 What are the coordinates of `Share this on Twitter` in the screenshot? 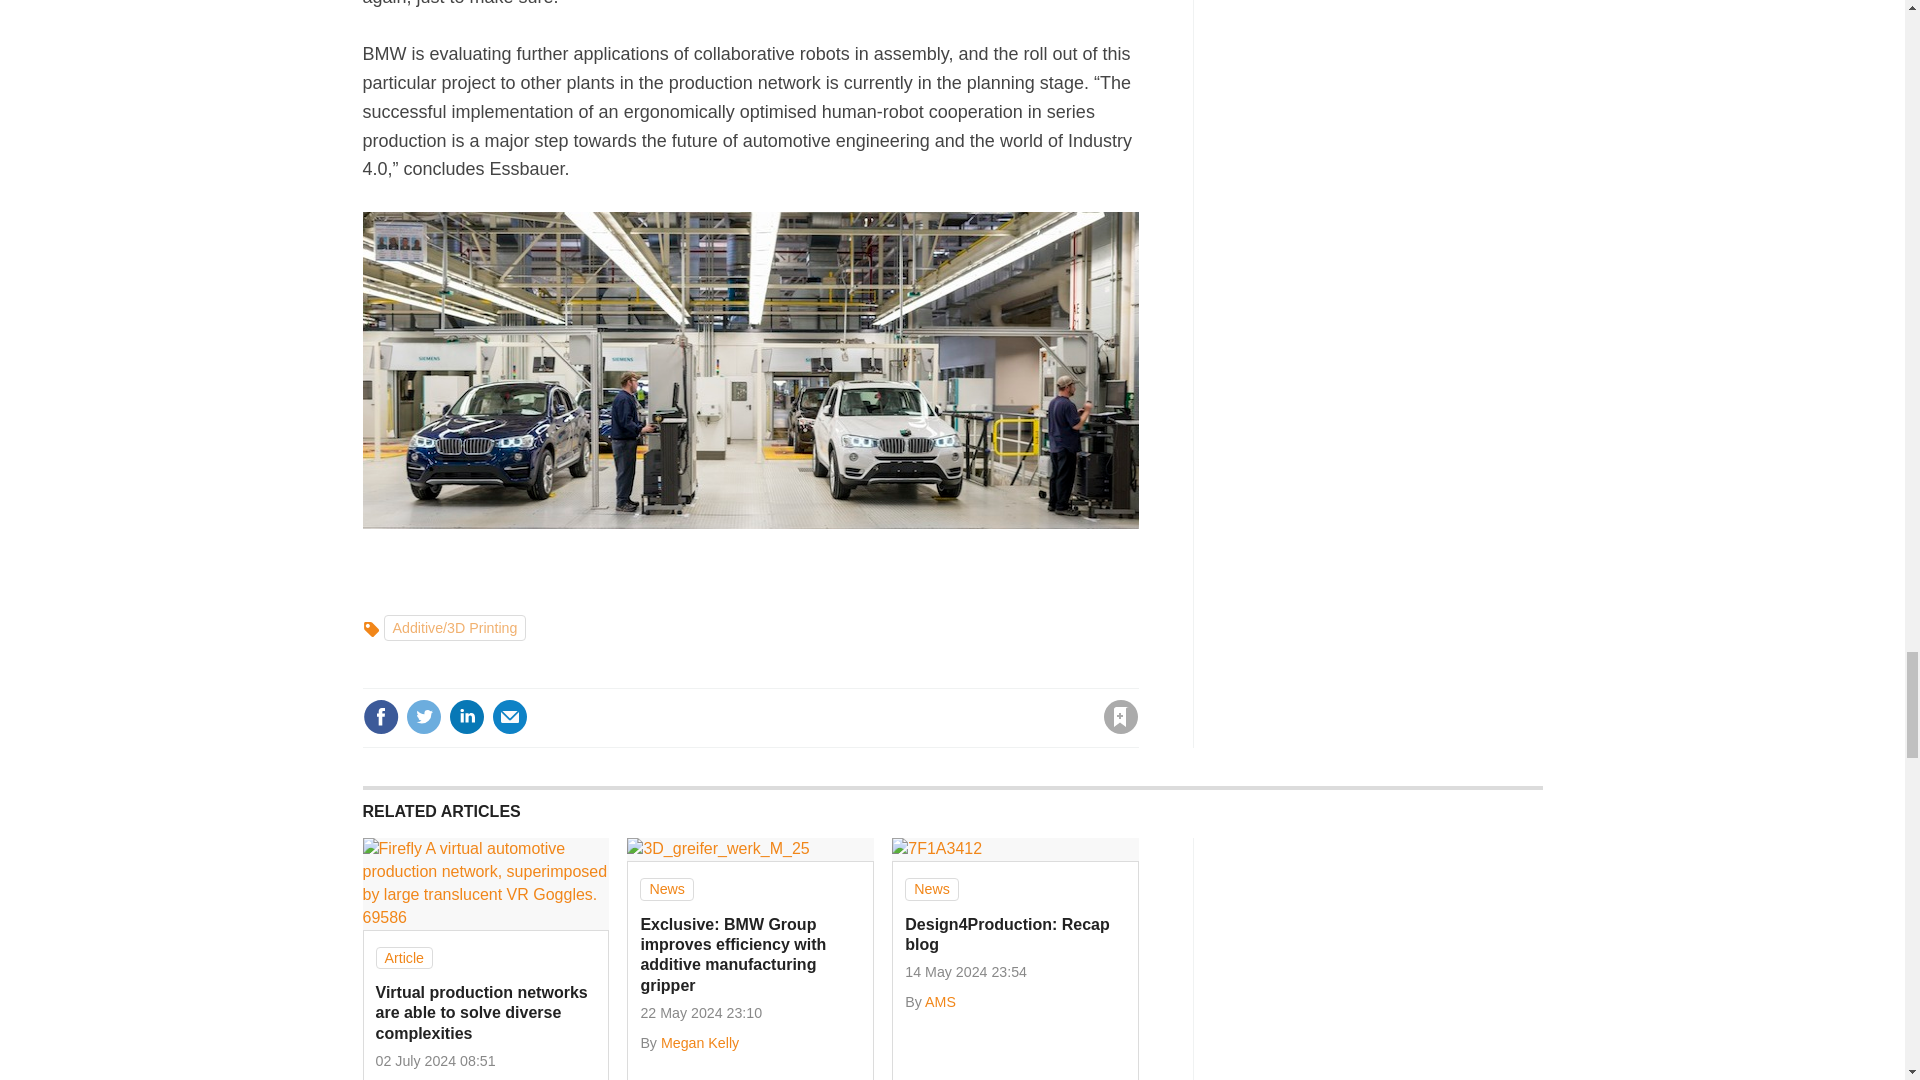 It's located at (423, 716).